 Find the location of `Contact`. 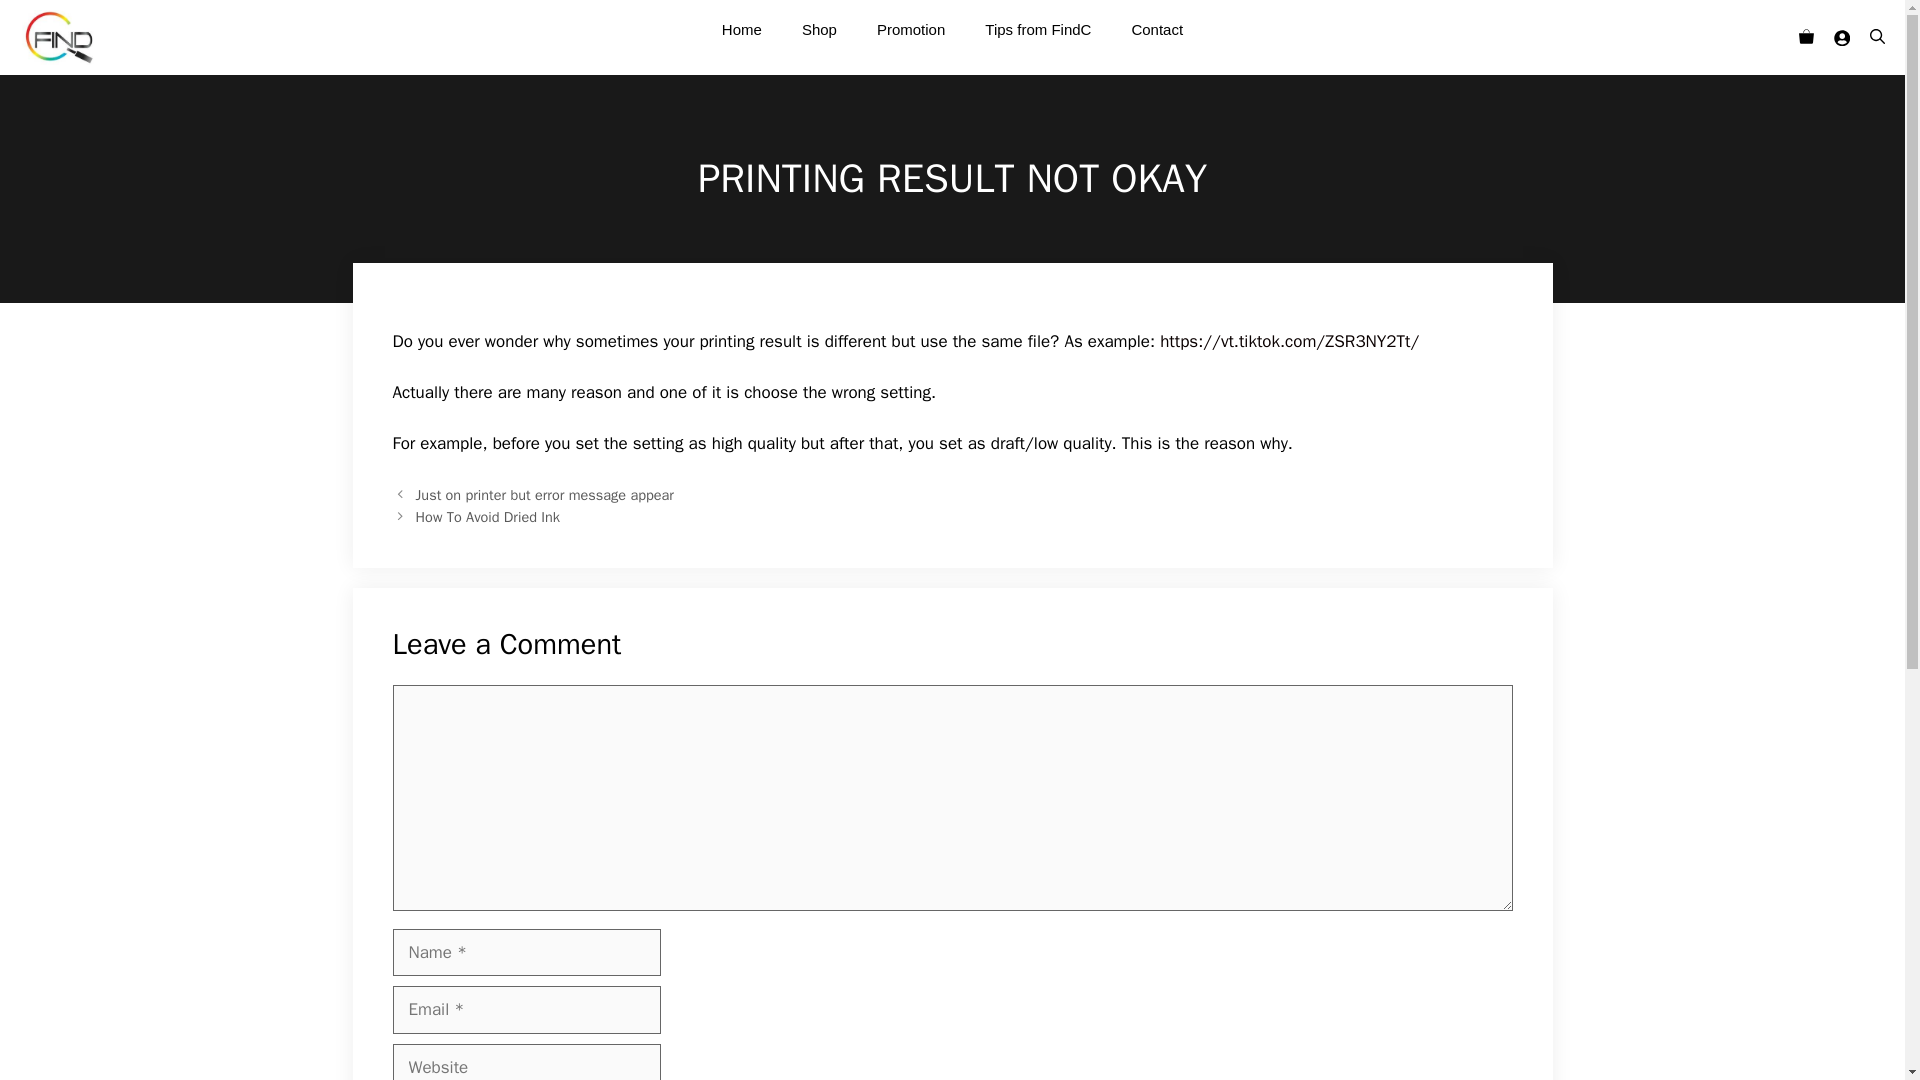

Contact is located at coordinates (1157, 30).